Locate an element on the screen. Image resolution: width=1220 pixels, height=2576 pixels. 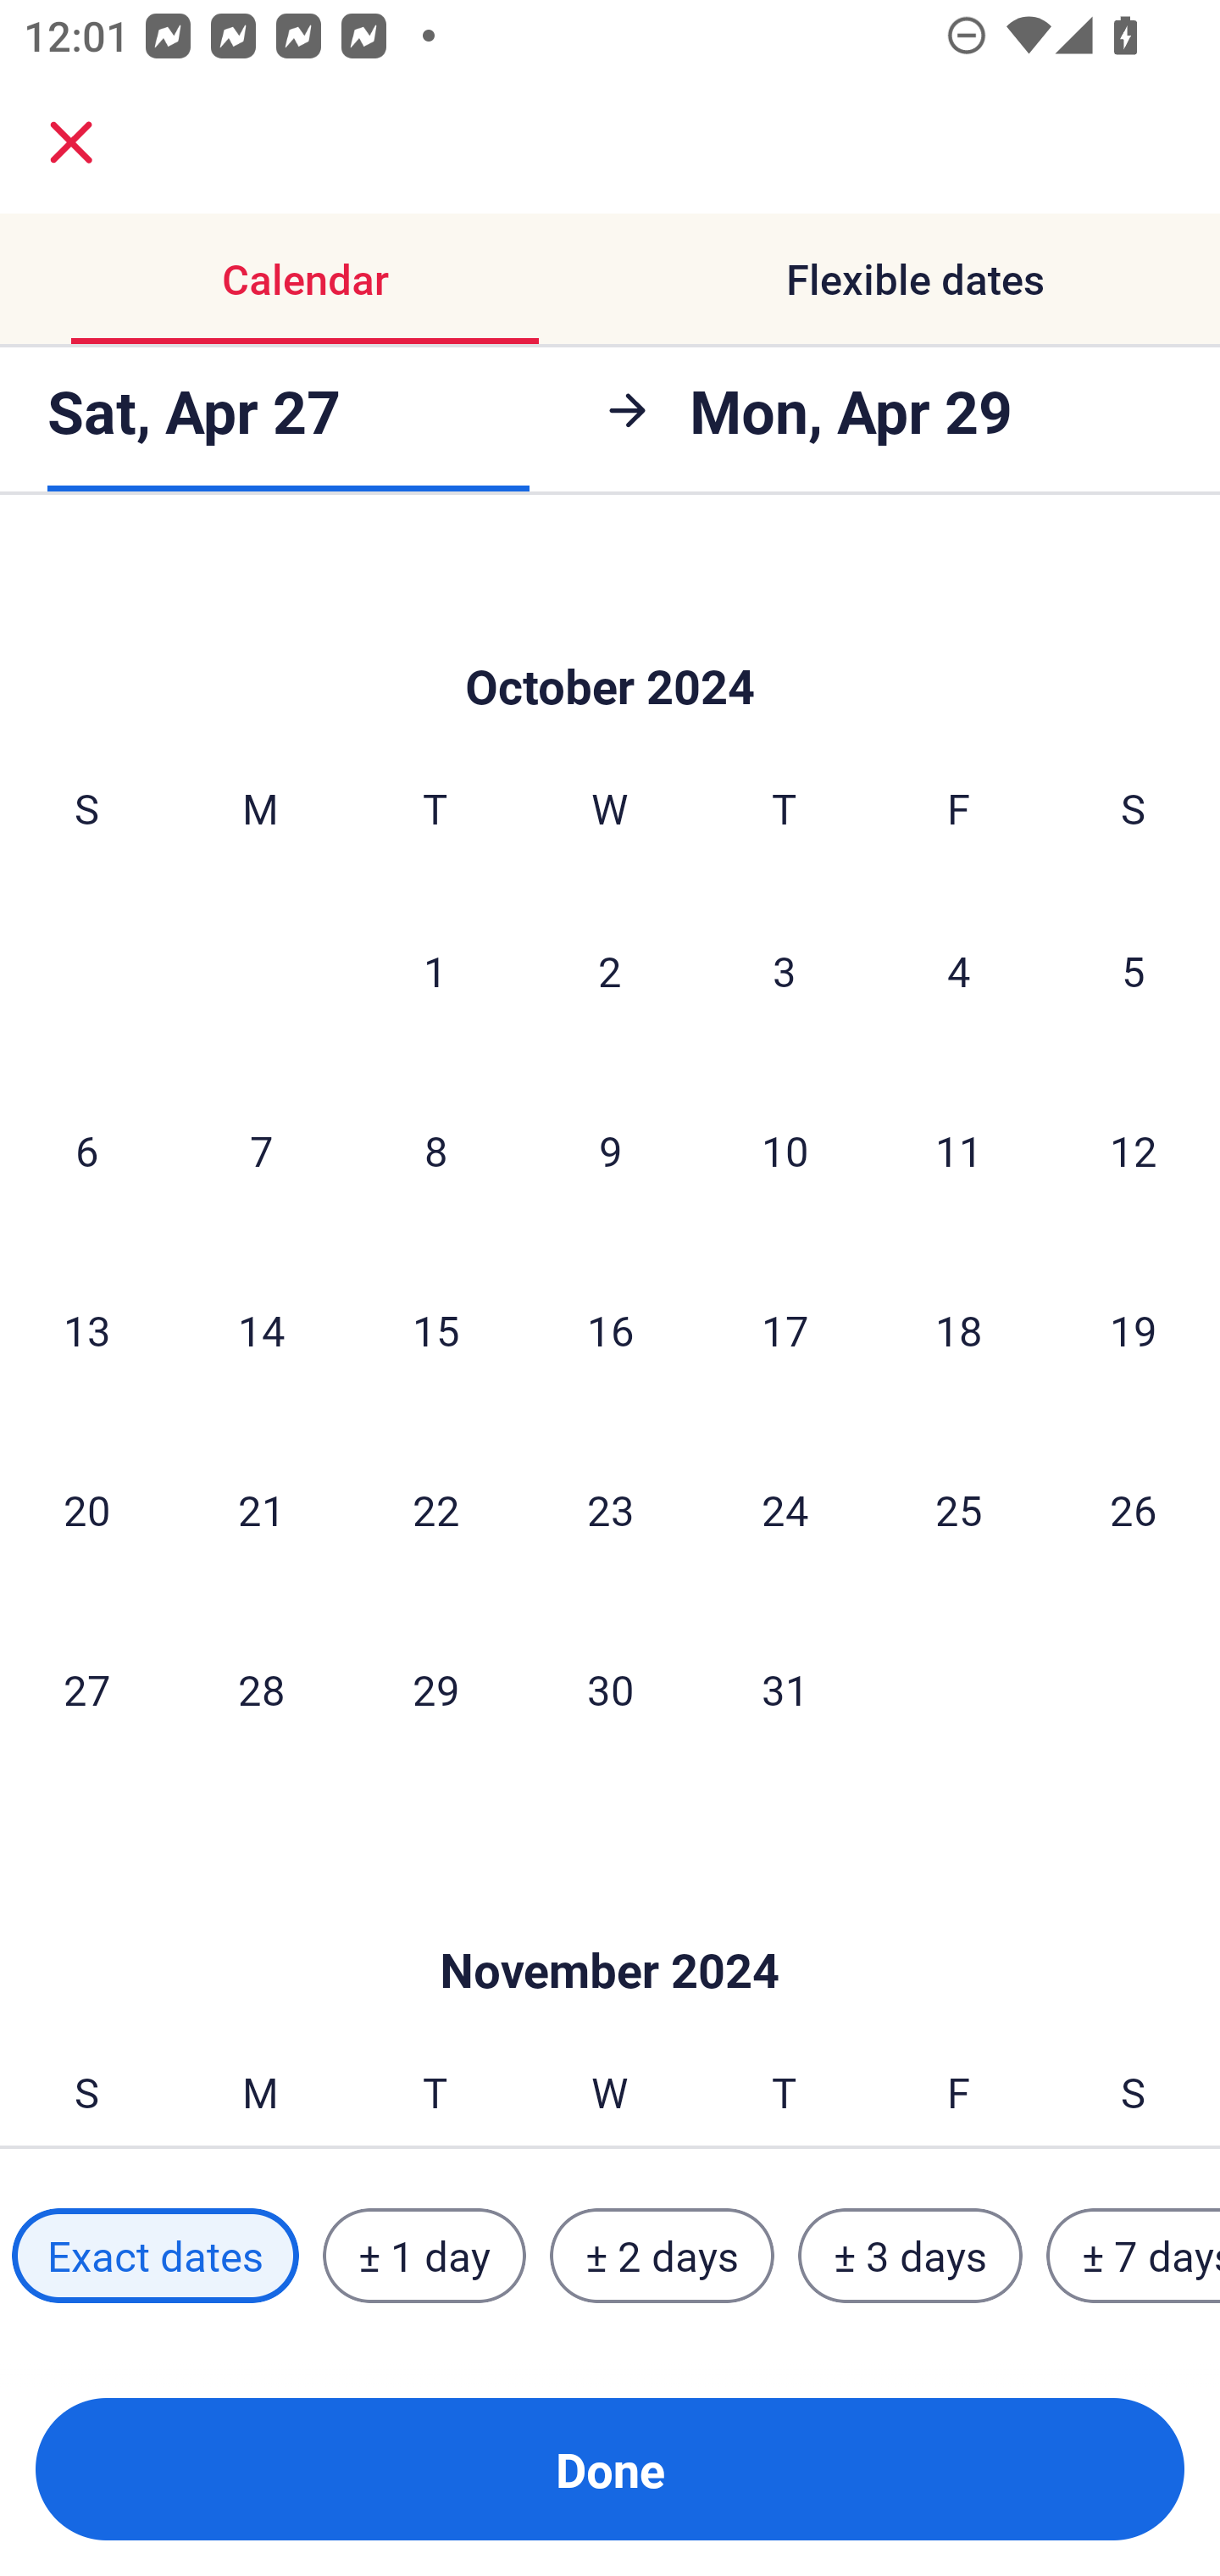
14 Monday, October 14, 2024 is located at coordinates (261, 1330).